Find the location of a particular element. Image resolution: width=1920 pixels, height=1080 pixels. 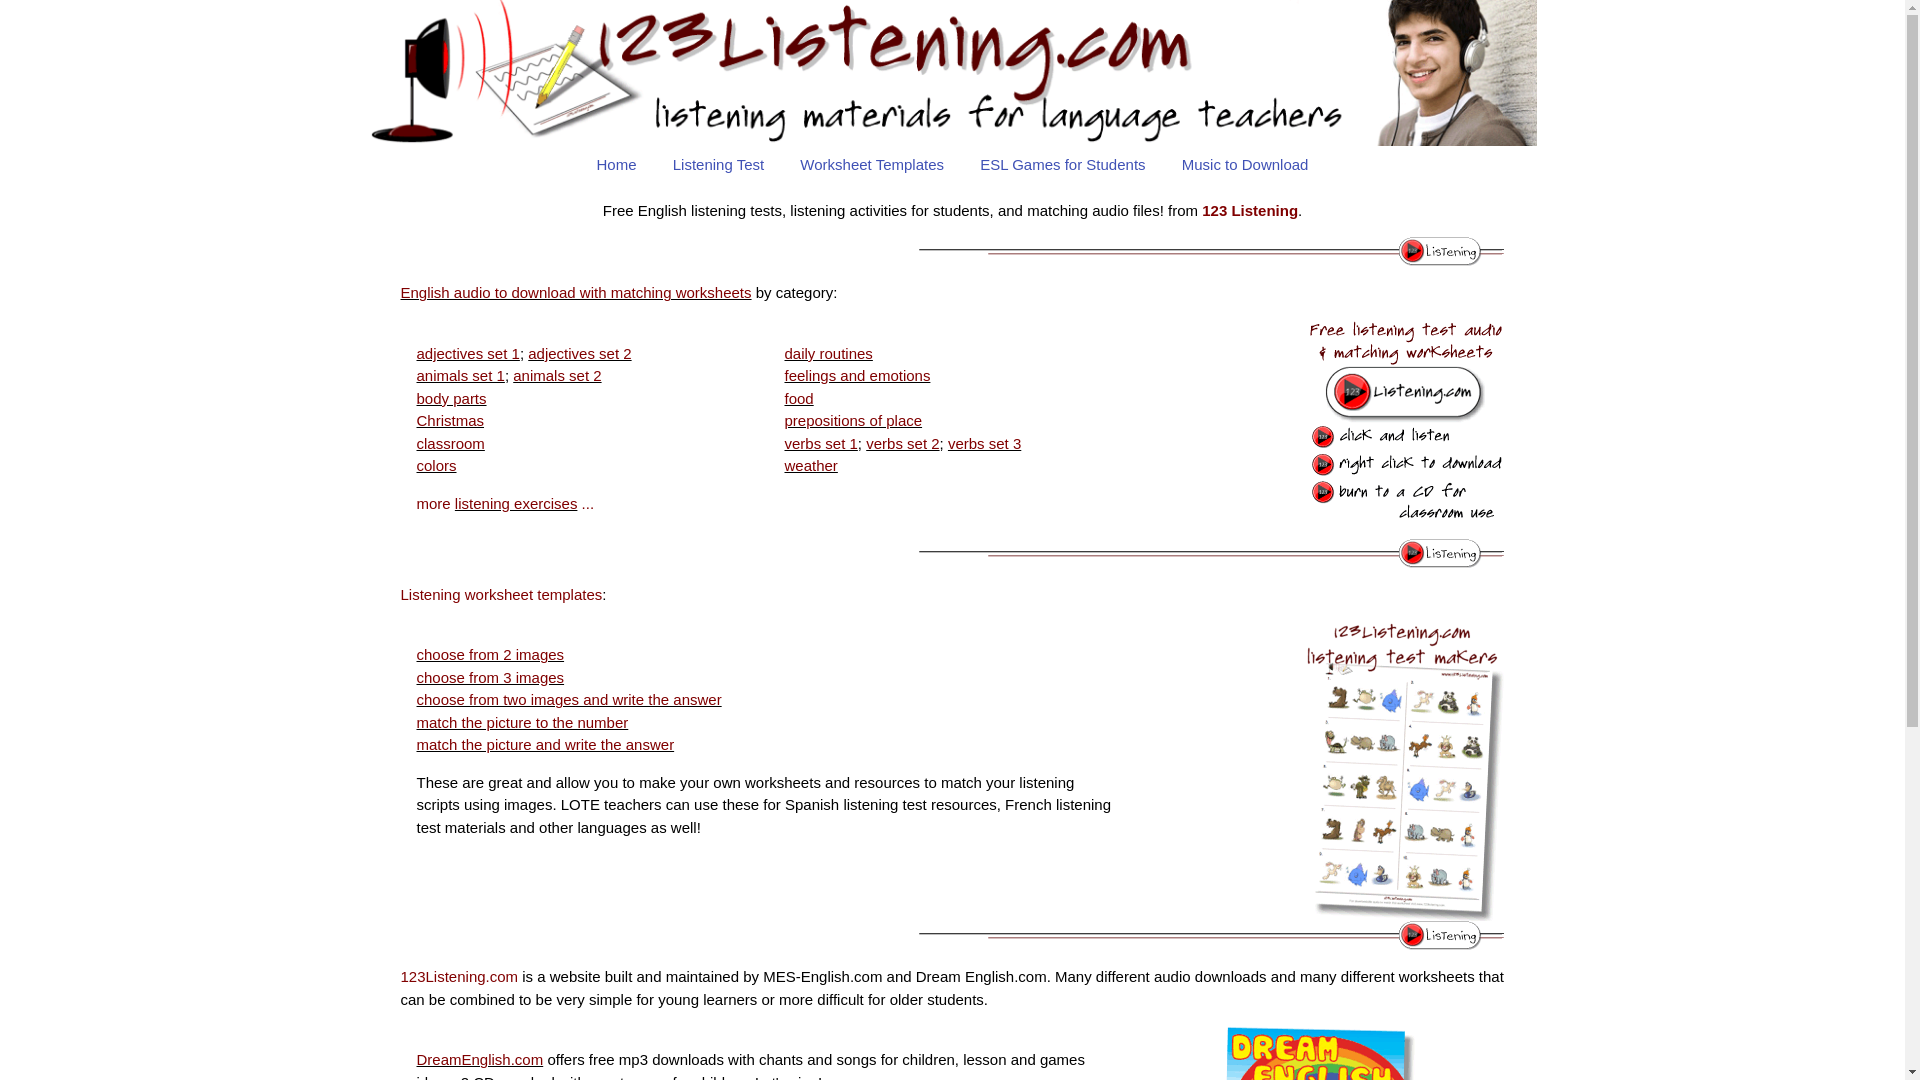

animals set 1 is located at coordinates (460, 376).